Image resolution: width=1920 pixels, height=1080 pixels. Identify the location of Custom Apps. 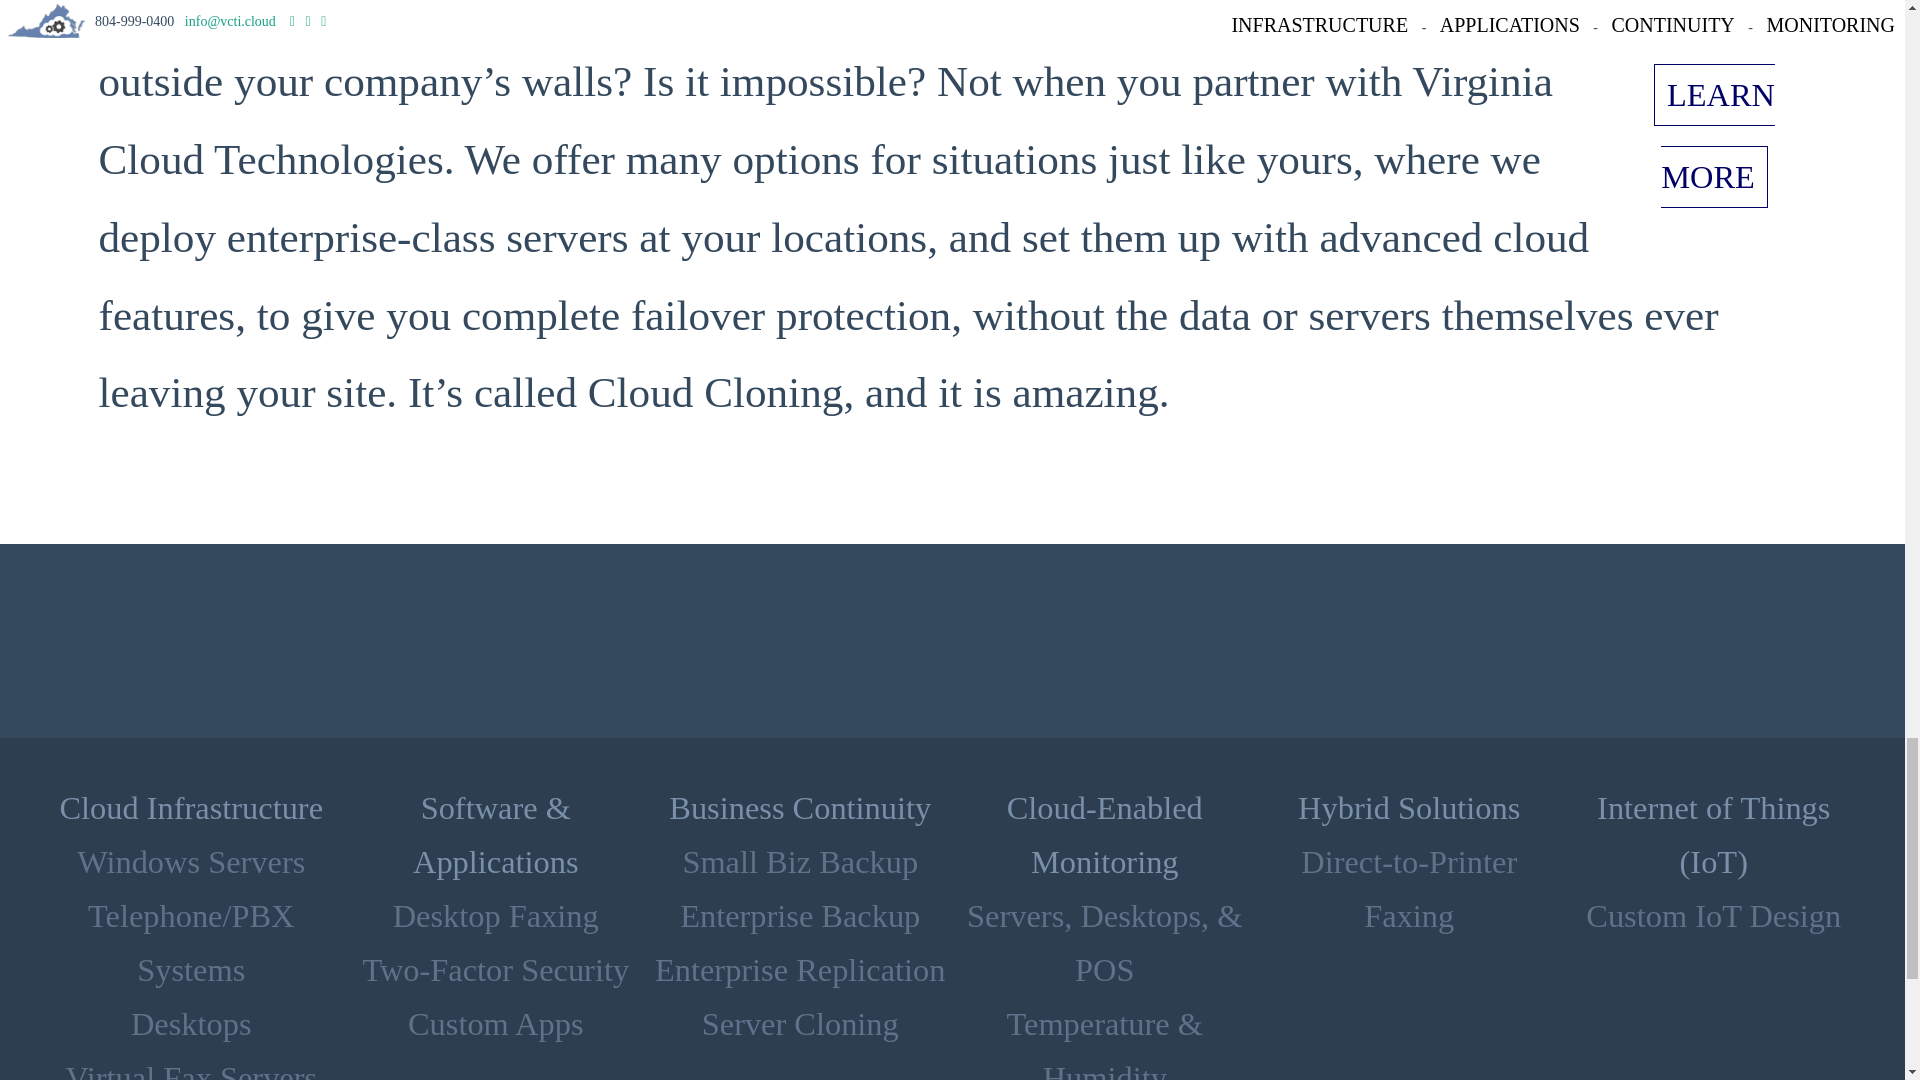
(495, 1024).